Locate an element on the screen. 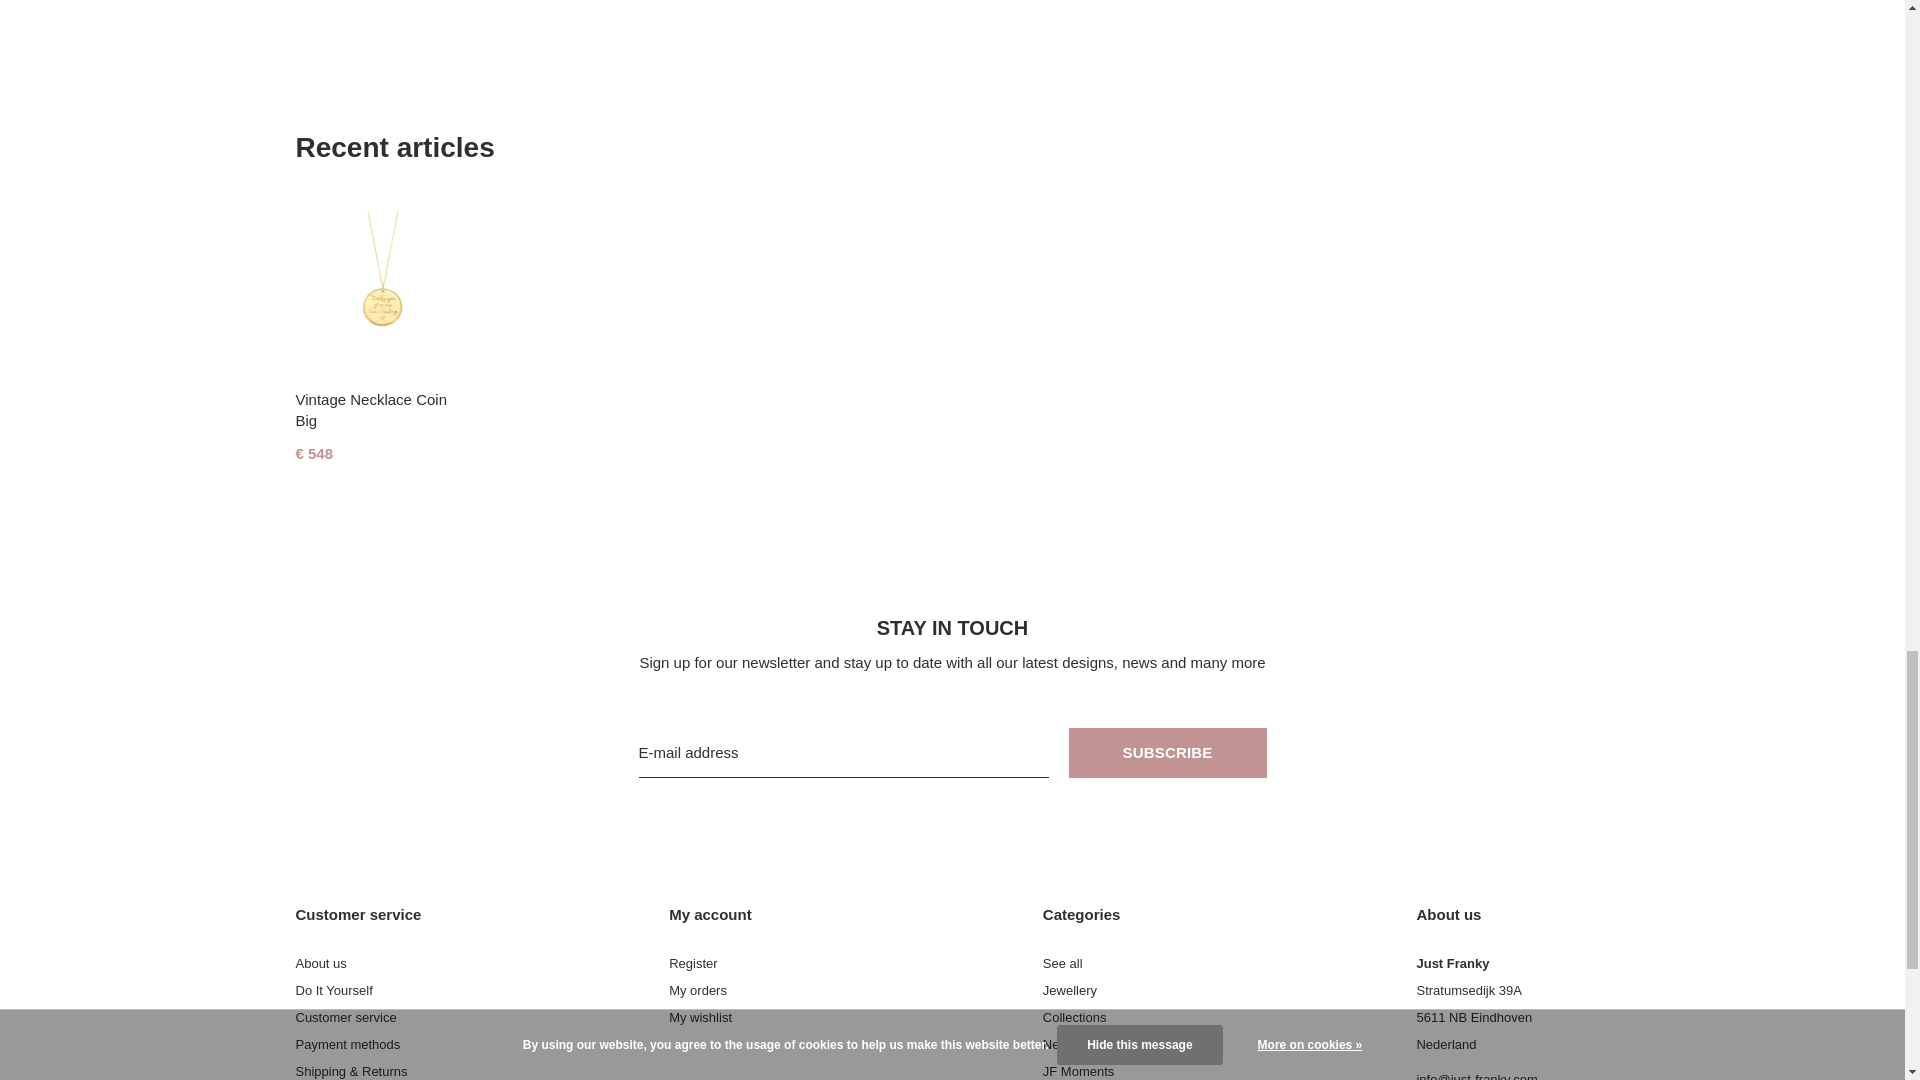 This screenshot has height=1080, width=1920. My orders is located at coordinates (698, 990).